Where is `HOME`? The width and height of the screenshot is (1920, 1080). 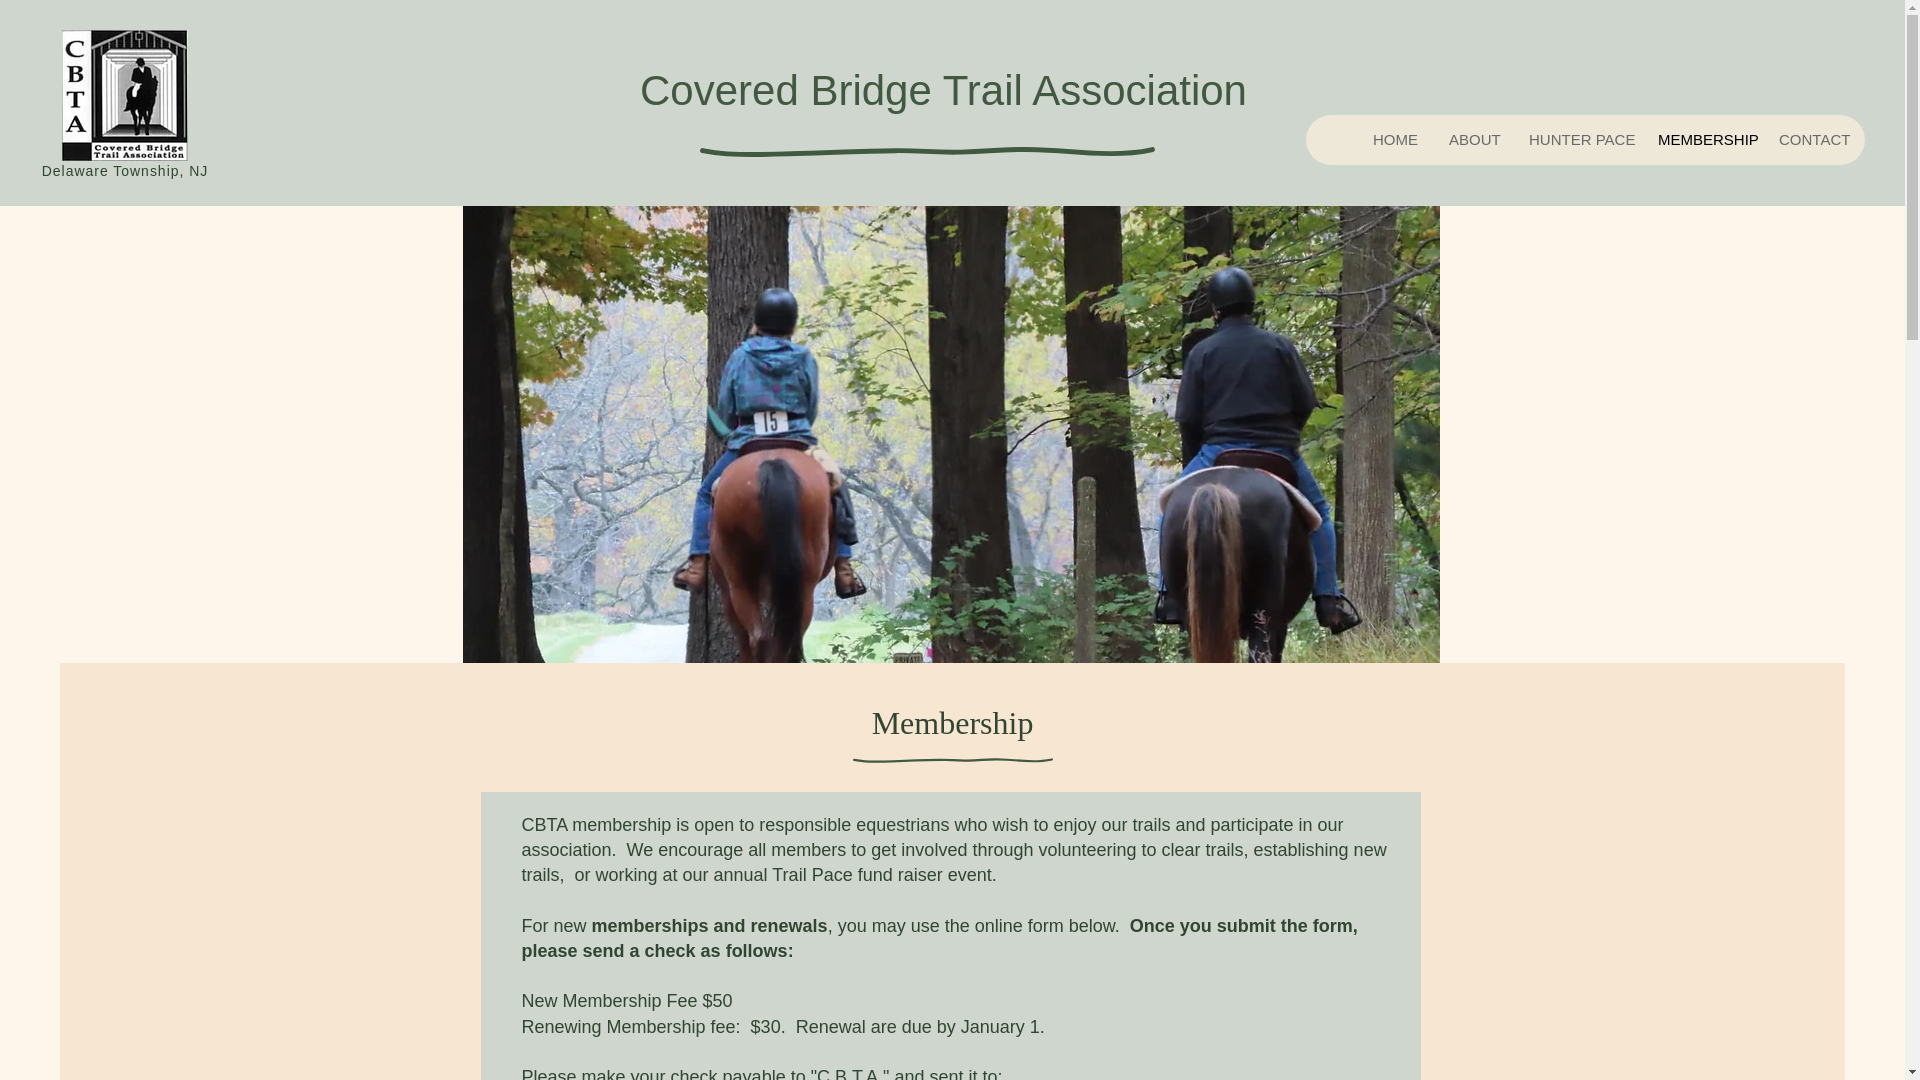
HOME is located at coordinates (1394, 140).